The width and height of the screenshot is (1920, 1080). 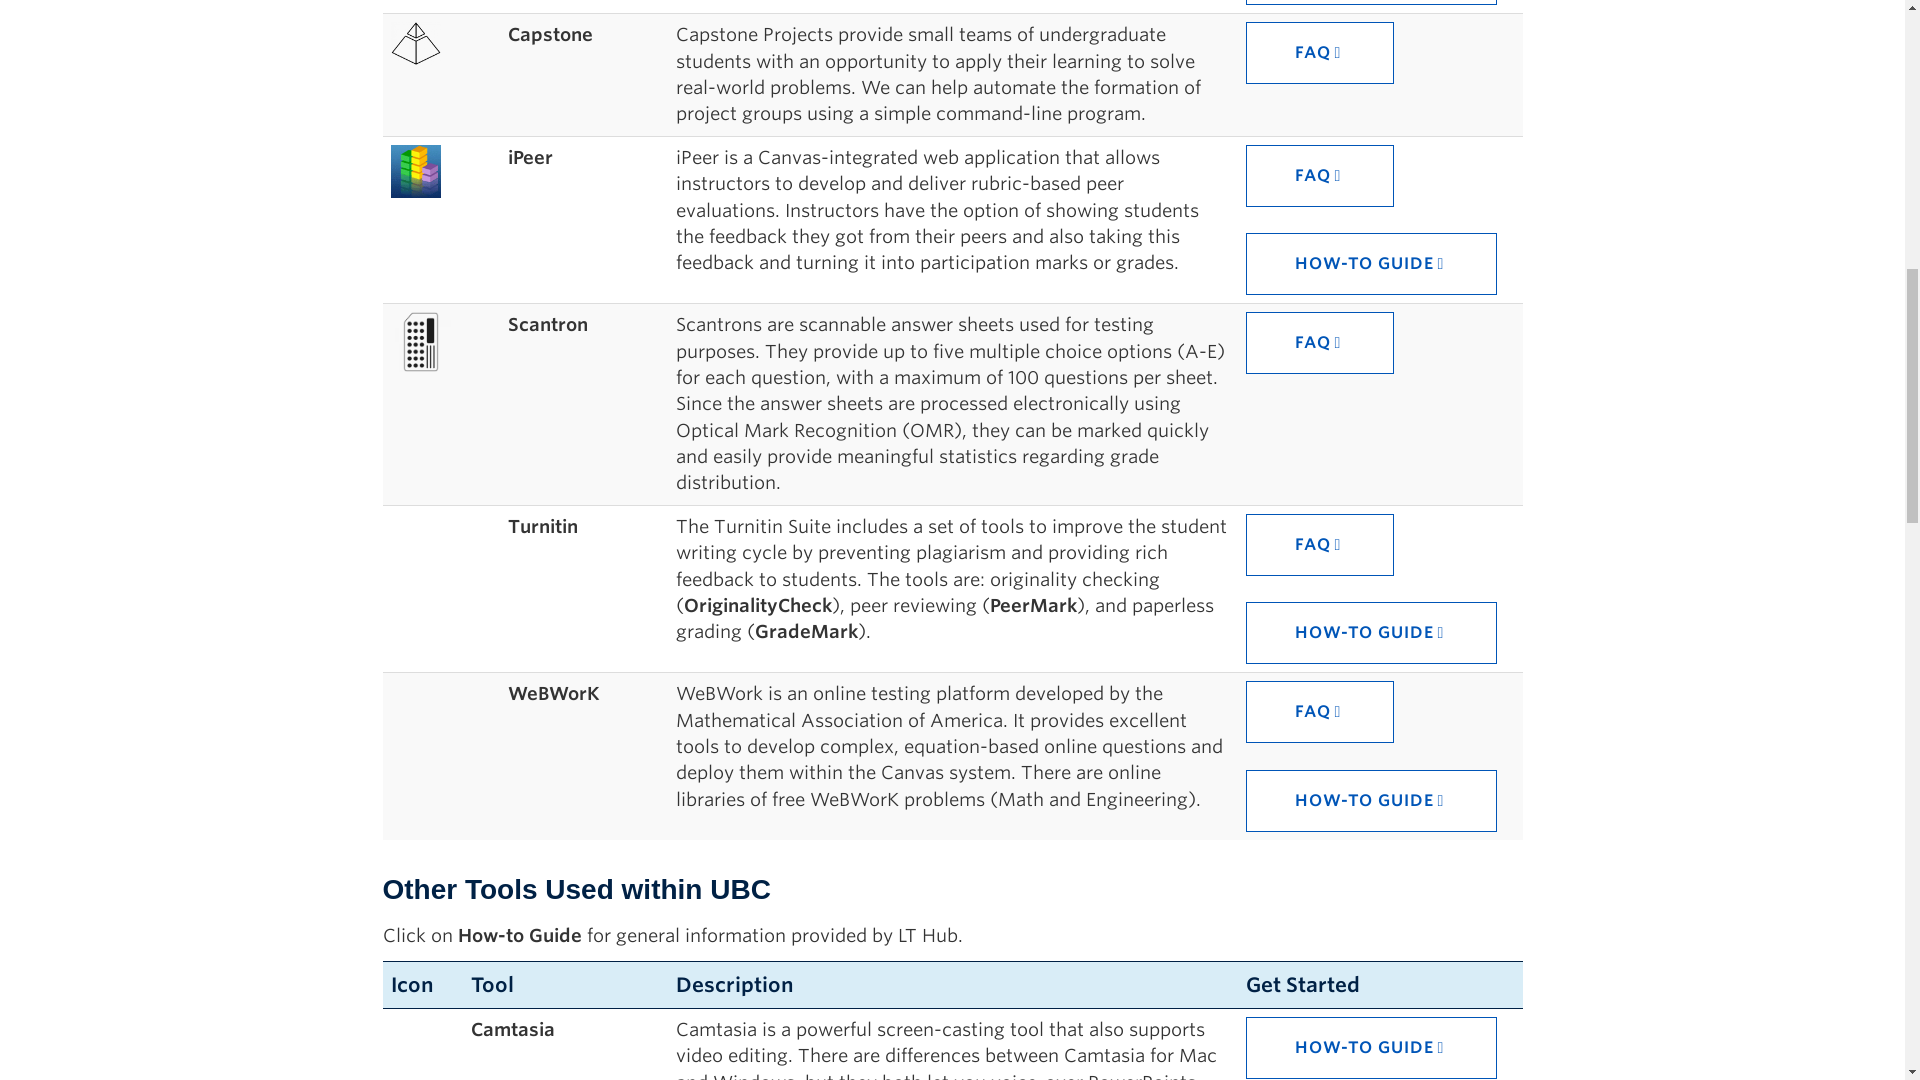 I want to click on HOW-TO GUIDE, so click(x=1372, y=632).